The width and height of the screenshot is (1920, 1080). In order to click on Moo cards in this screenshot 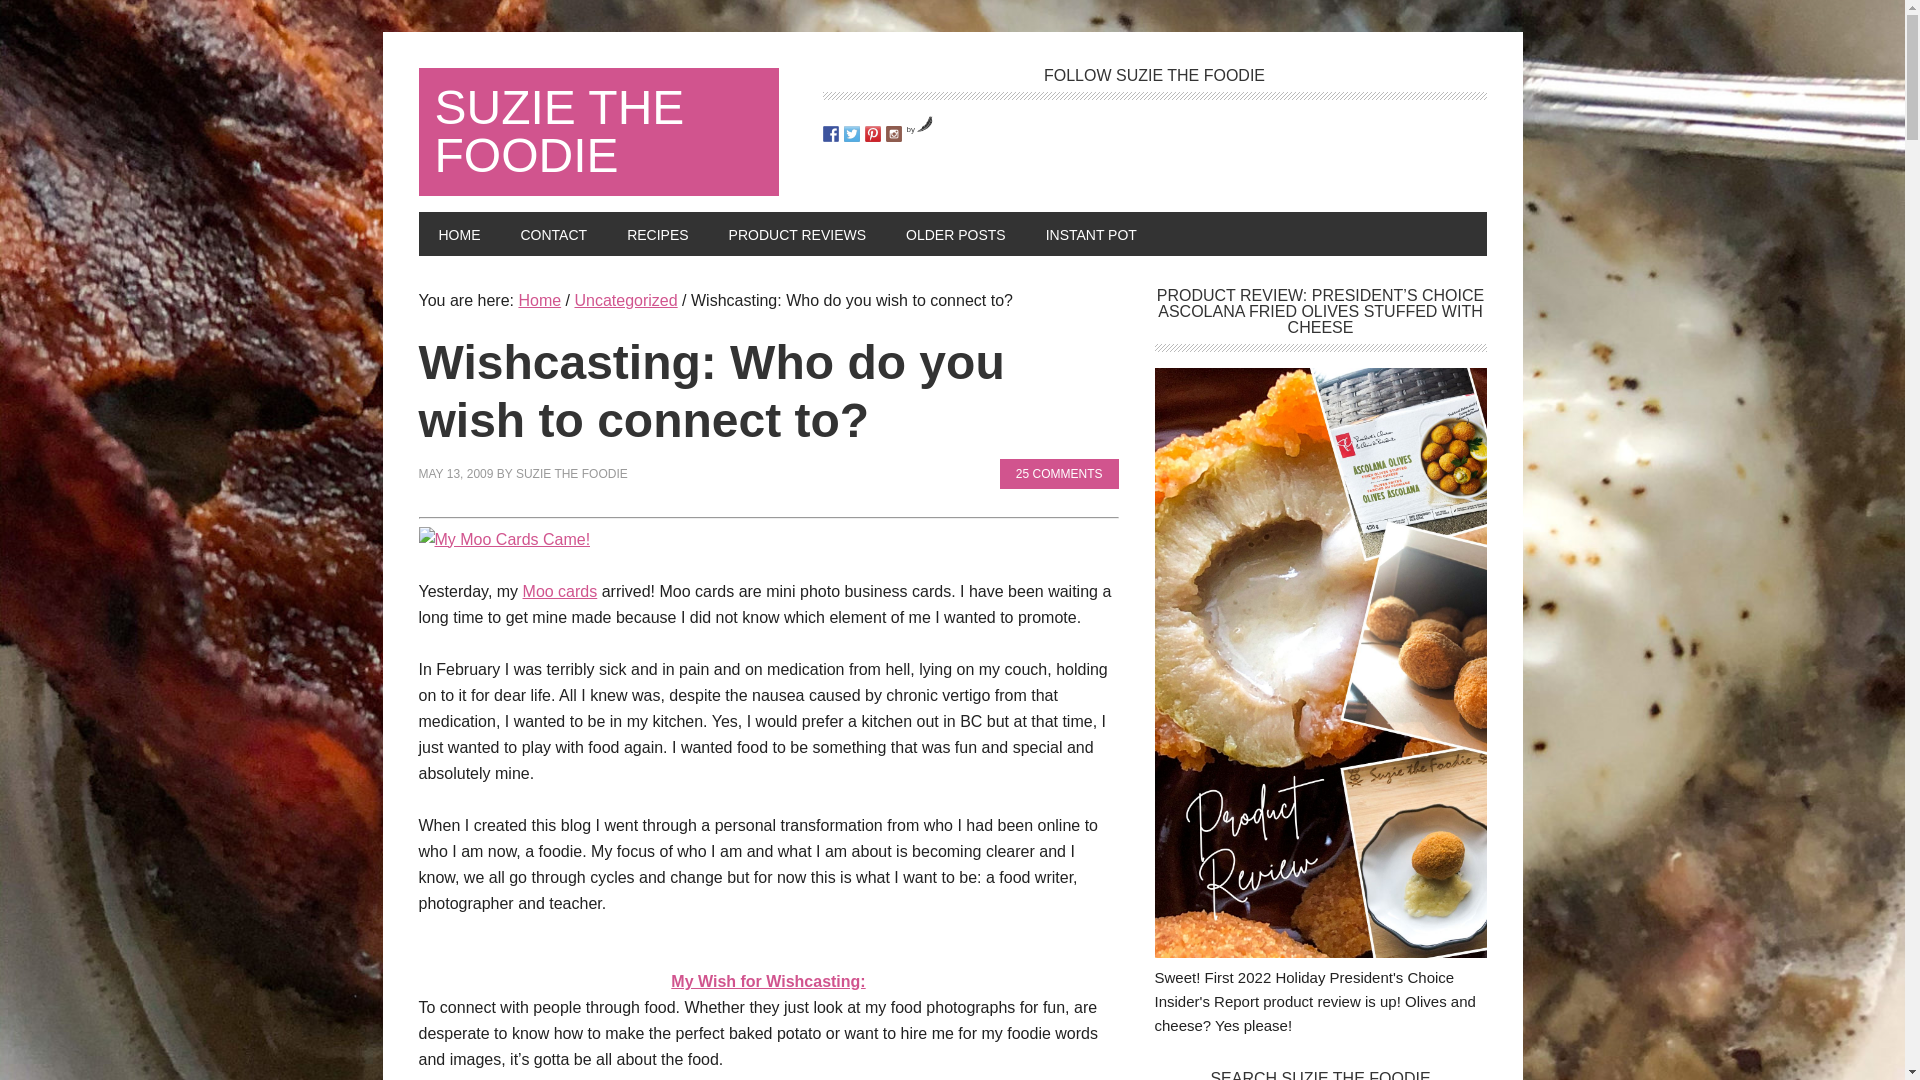, I will do `click(560, 592)`.